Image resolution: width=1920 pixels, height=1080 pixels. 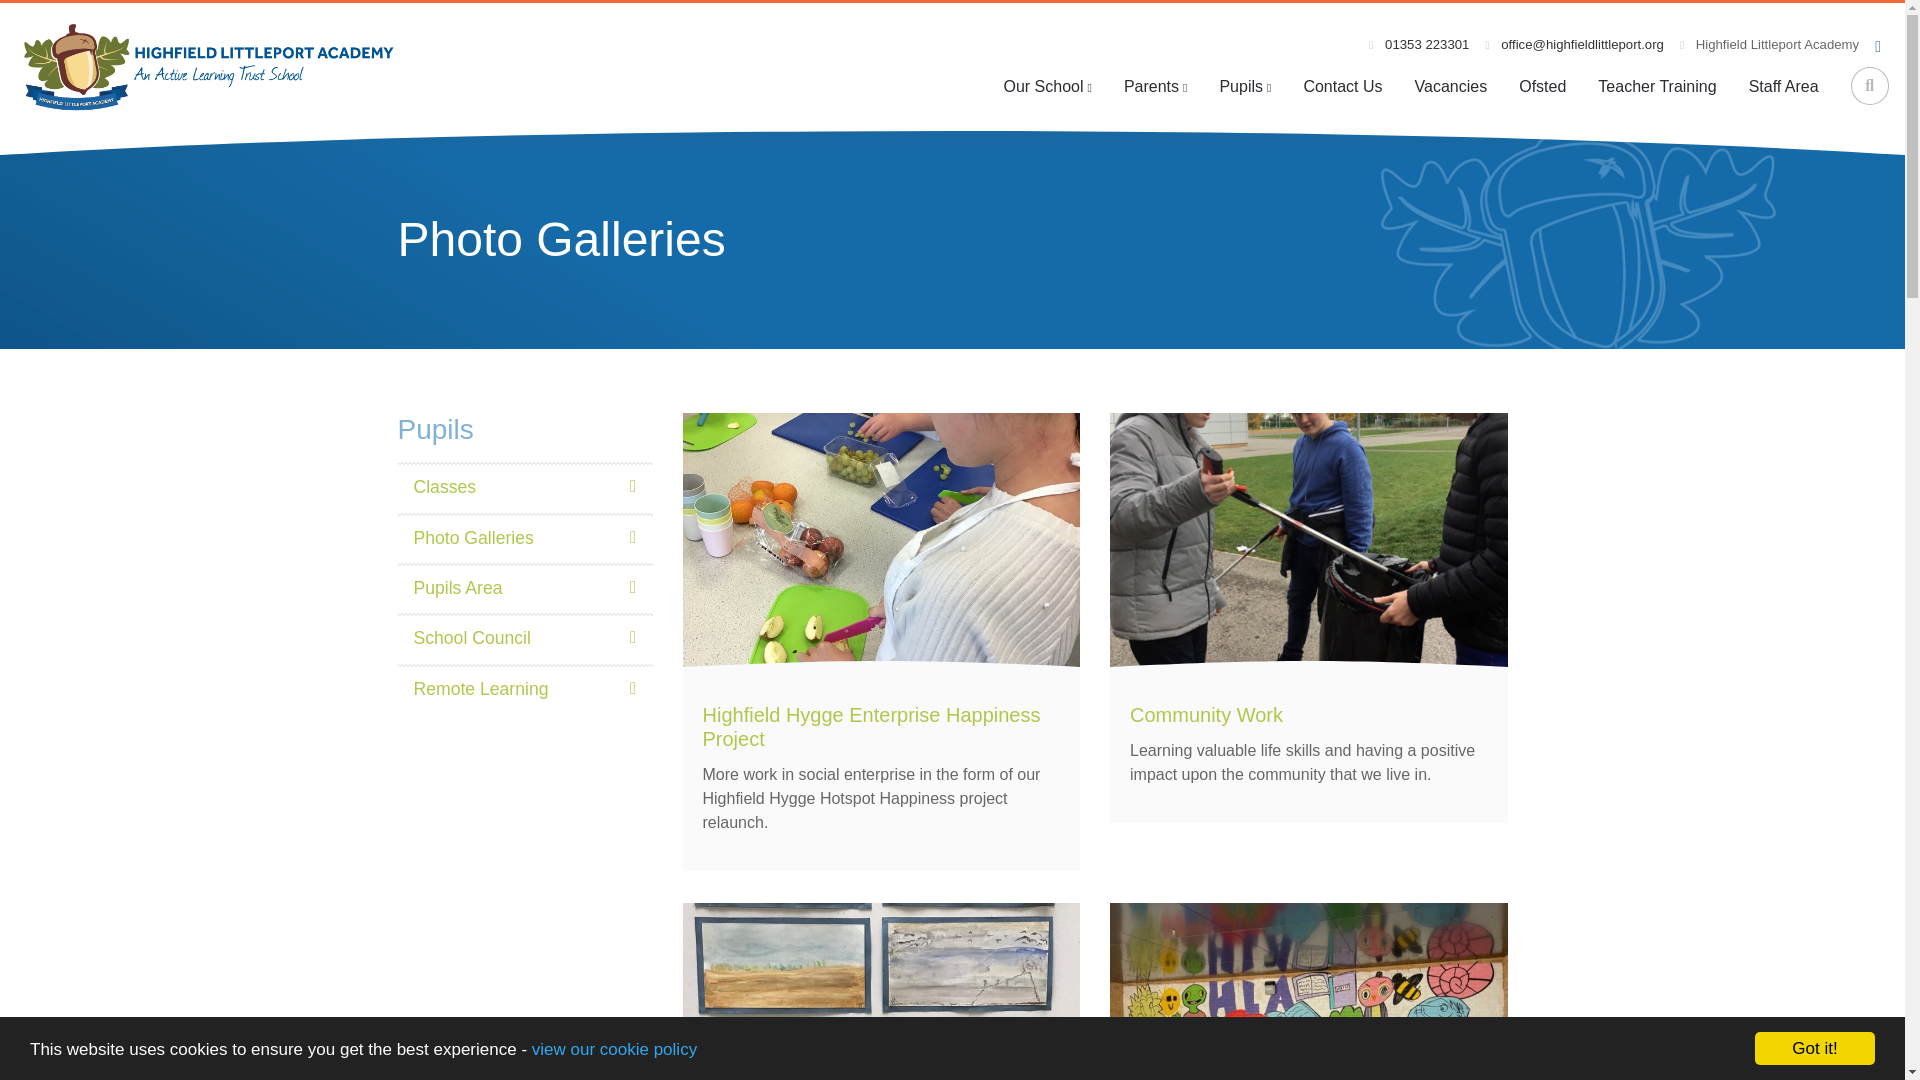 I want to click on Ofsted, so click(x=1542, y=86).